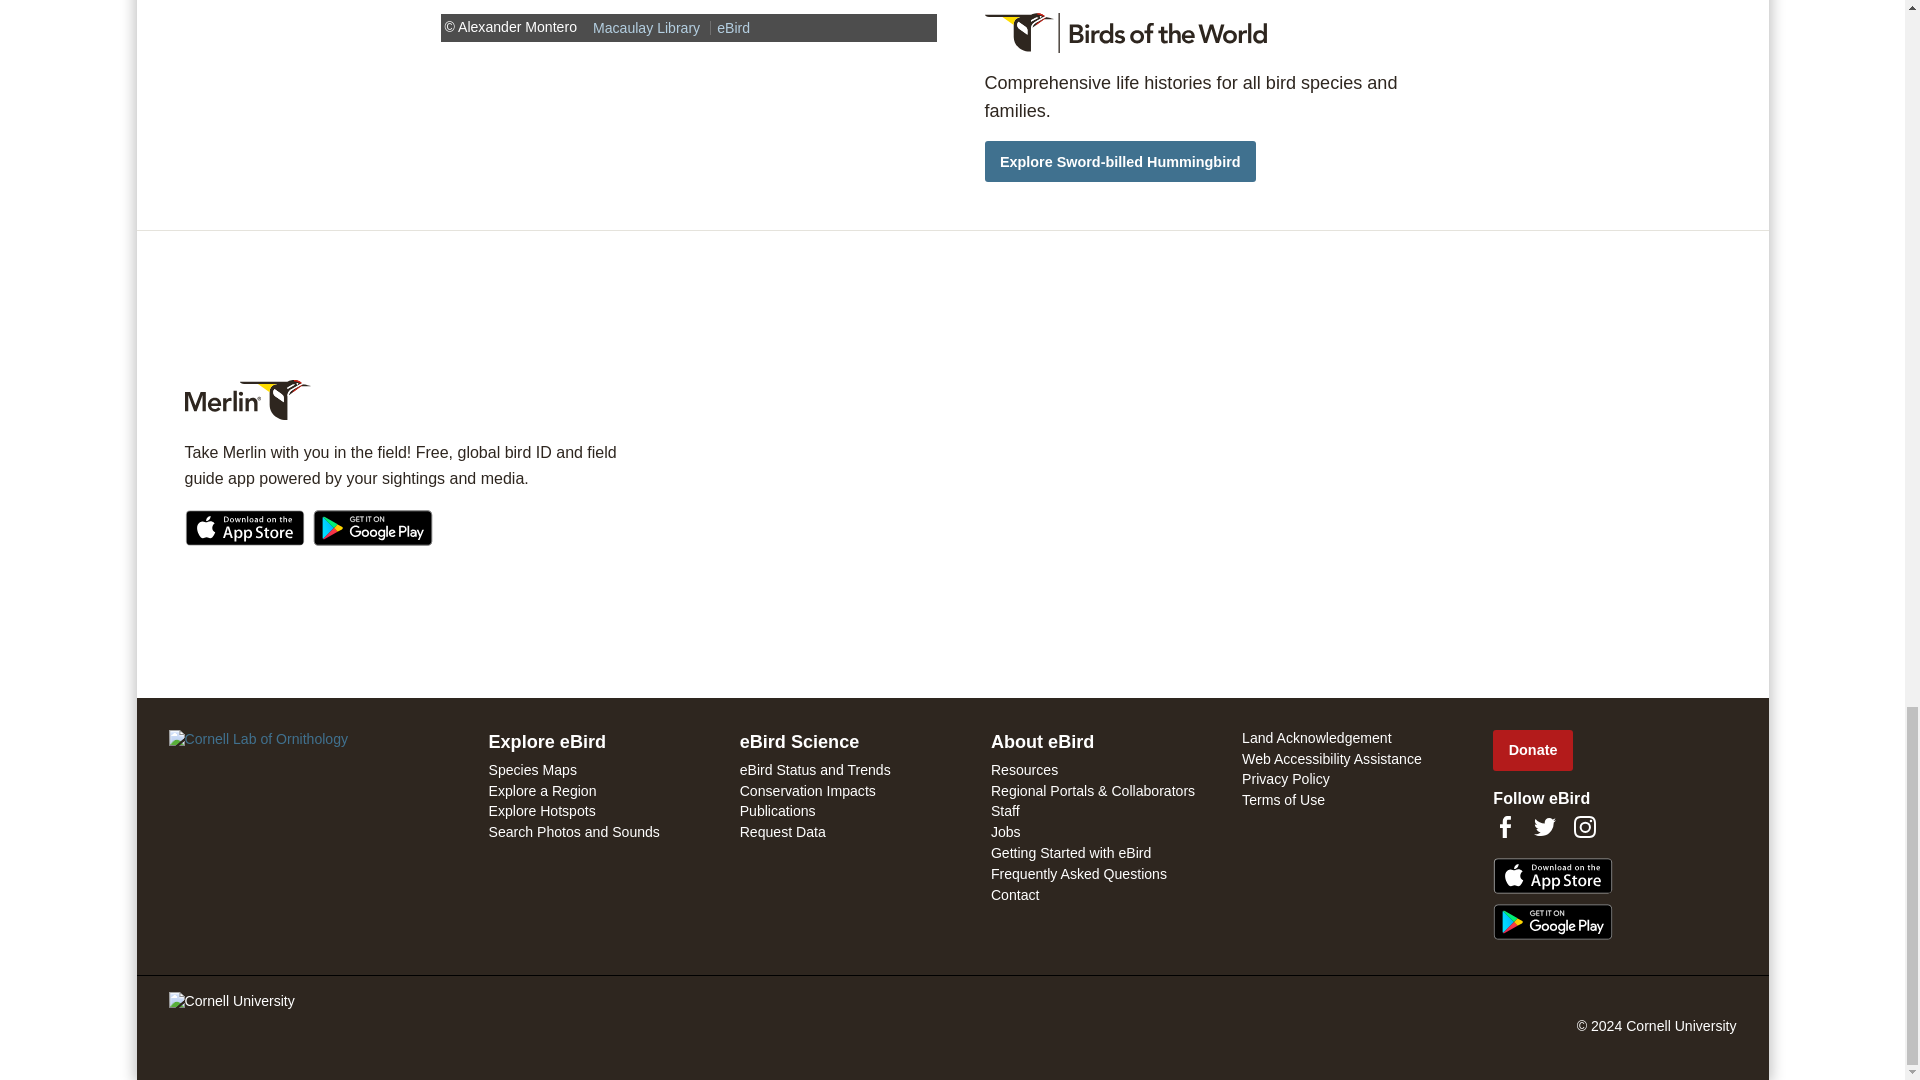 This screenshot has width=1920, height=1080. What do you see at coordinates (1504, 827) in the screenshot?
I see `Find us on Facebook` at bounding box center [1504, 827].